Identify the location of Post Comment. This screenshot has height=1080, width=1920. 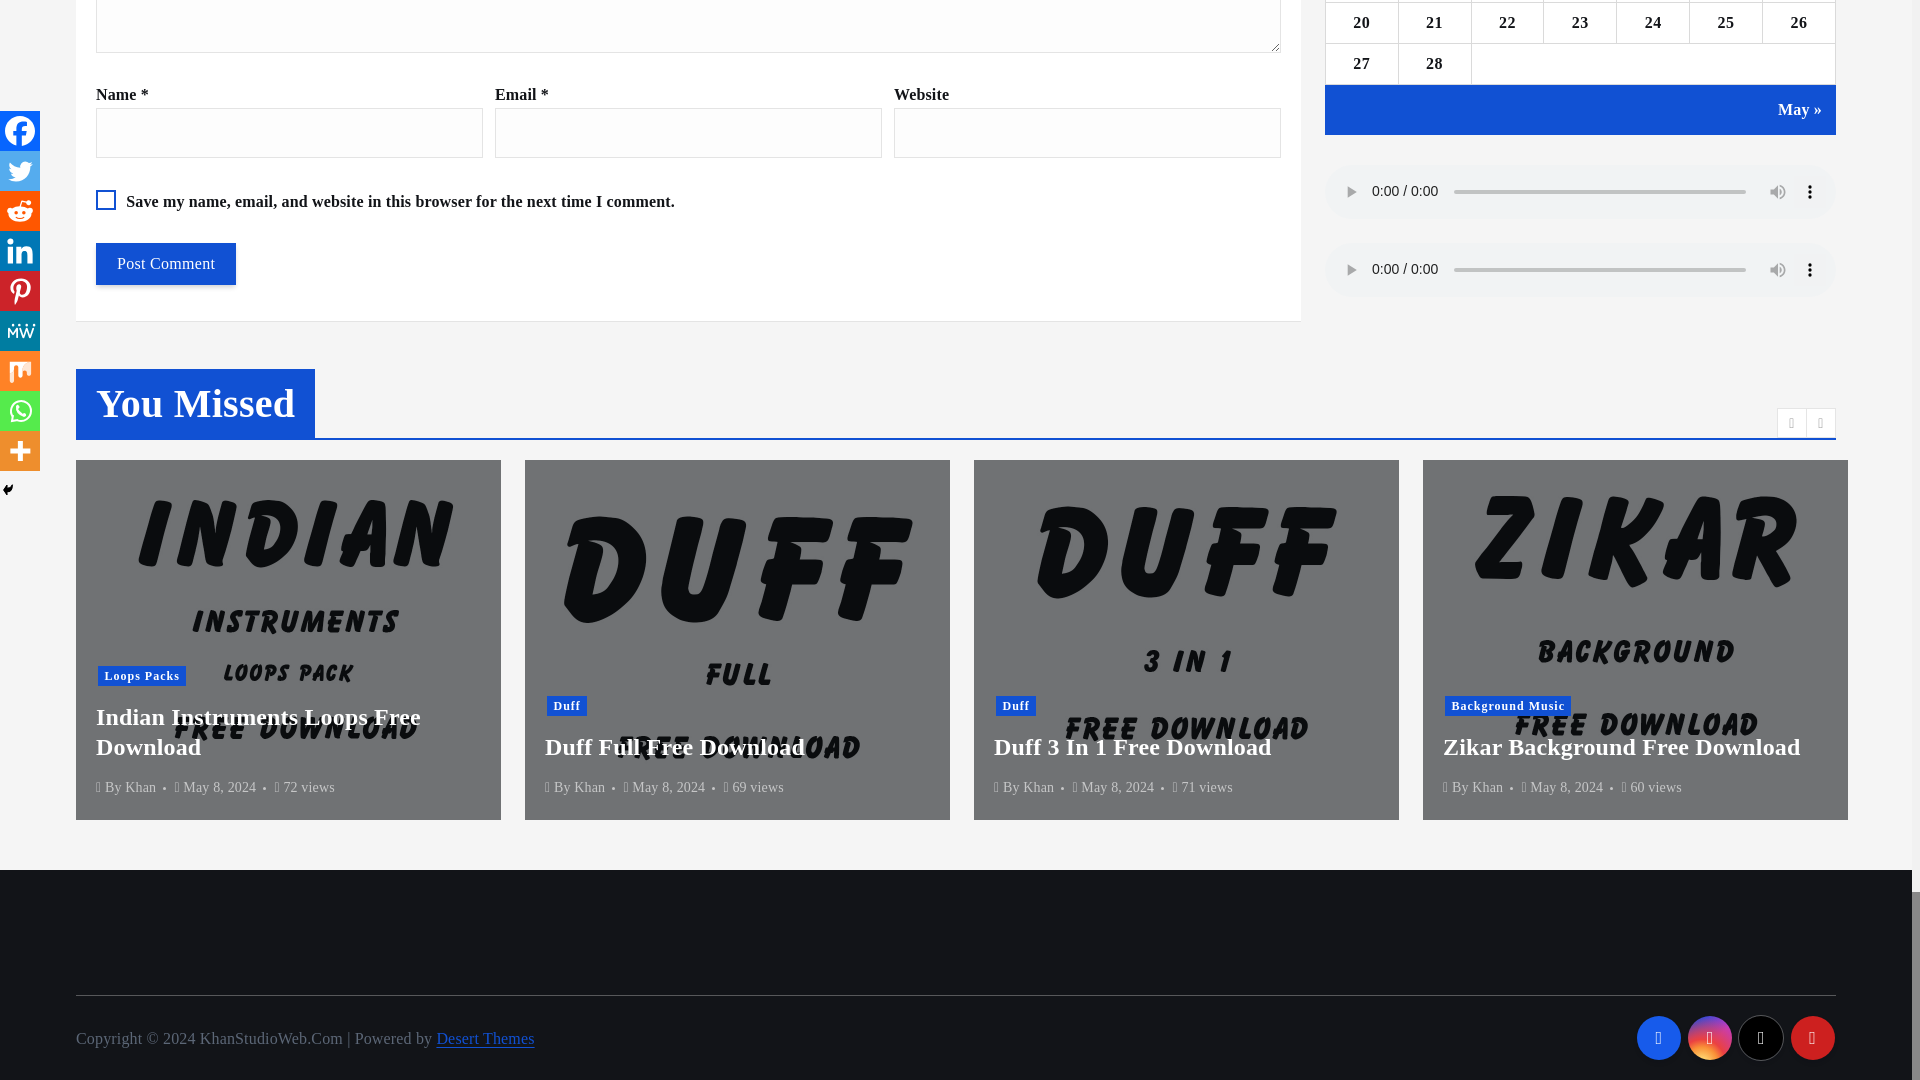
(166, 264).